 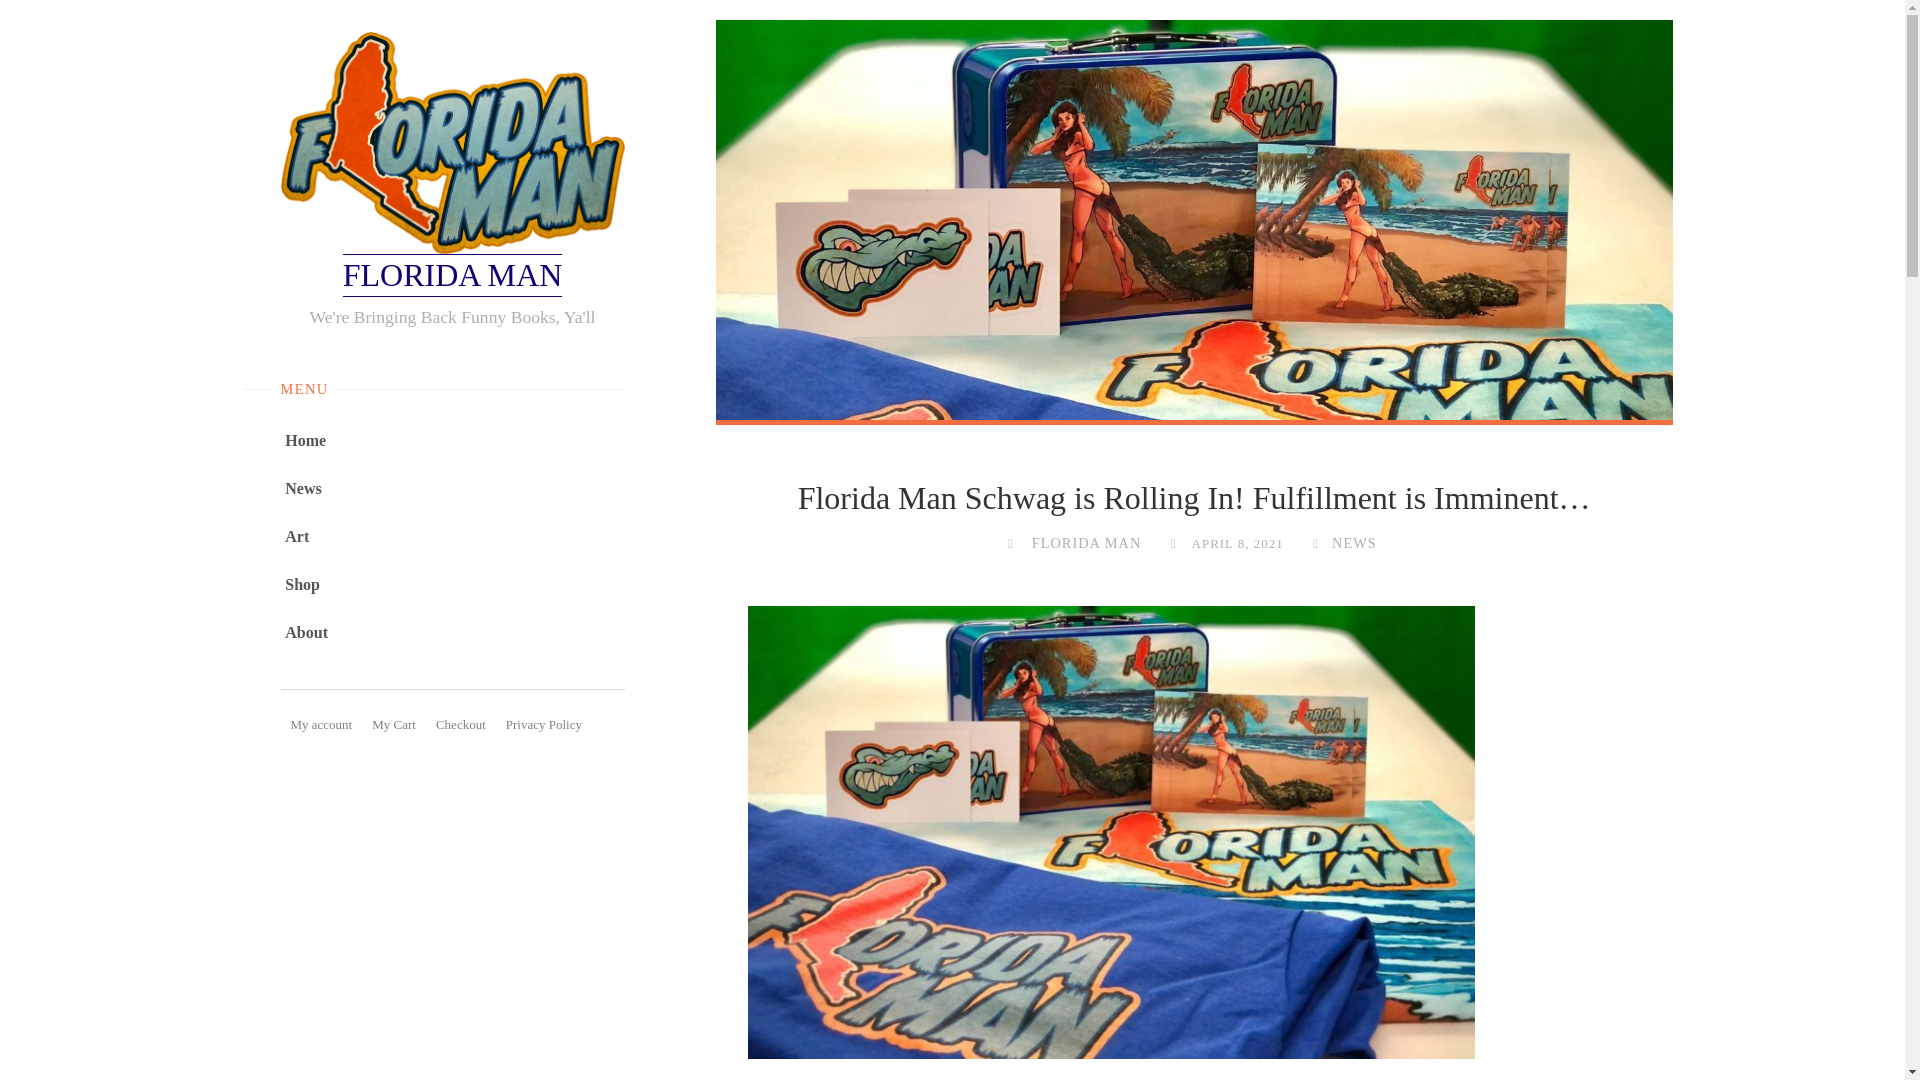 I want to click on Privacy Policy, so click(x=543, y=724).